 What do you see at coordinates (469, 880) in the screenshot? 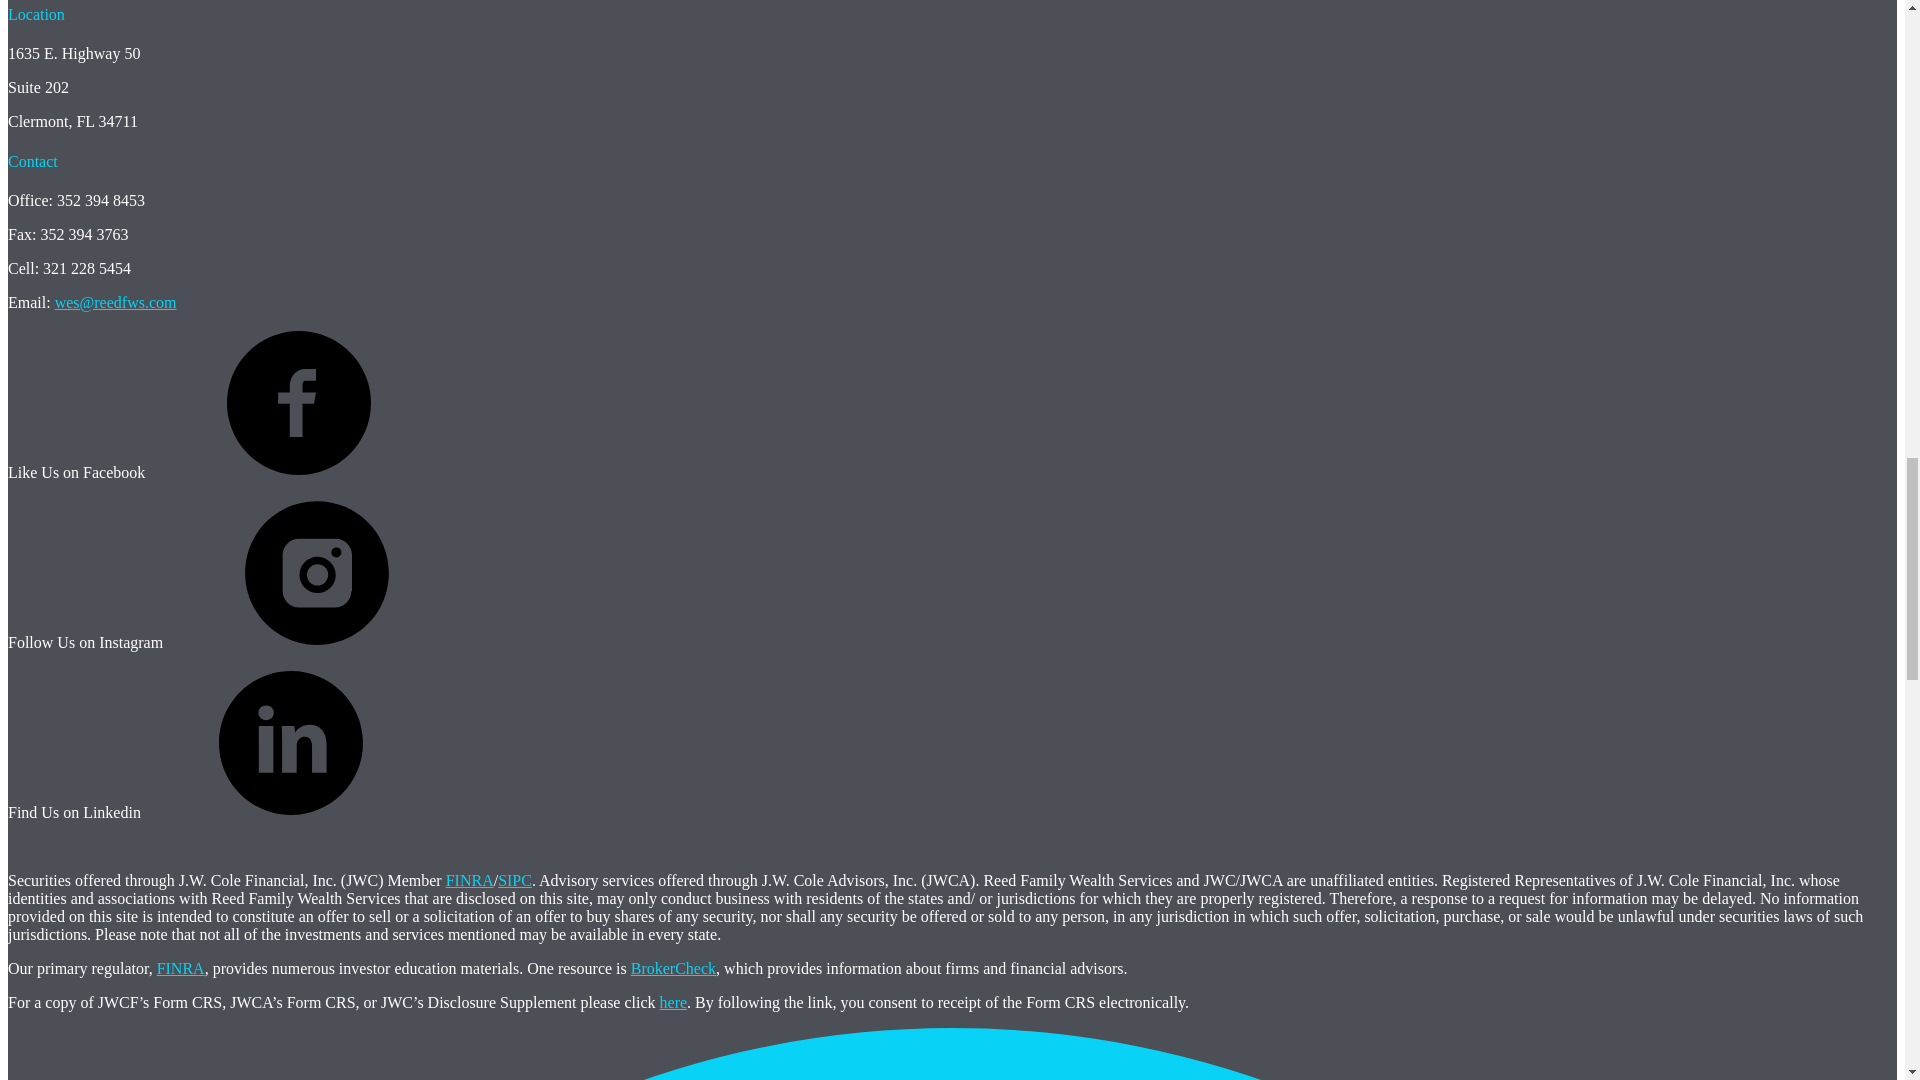
I see `FINRA` at bounding box center [469, 880].